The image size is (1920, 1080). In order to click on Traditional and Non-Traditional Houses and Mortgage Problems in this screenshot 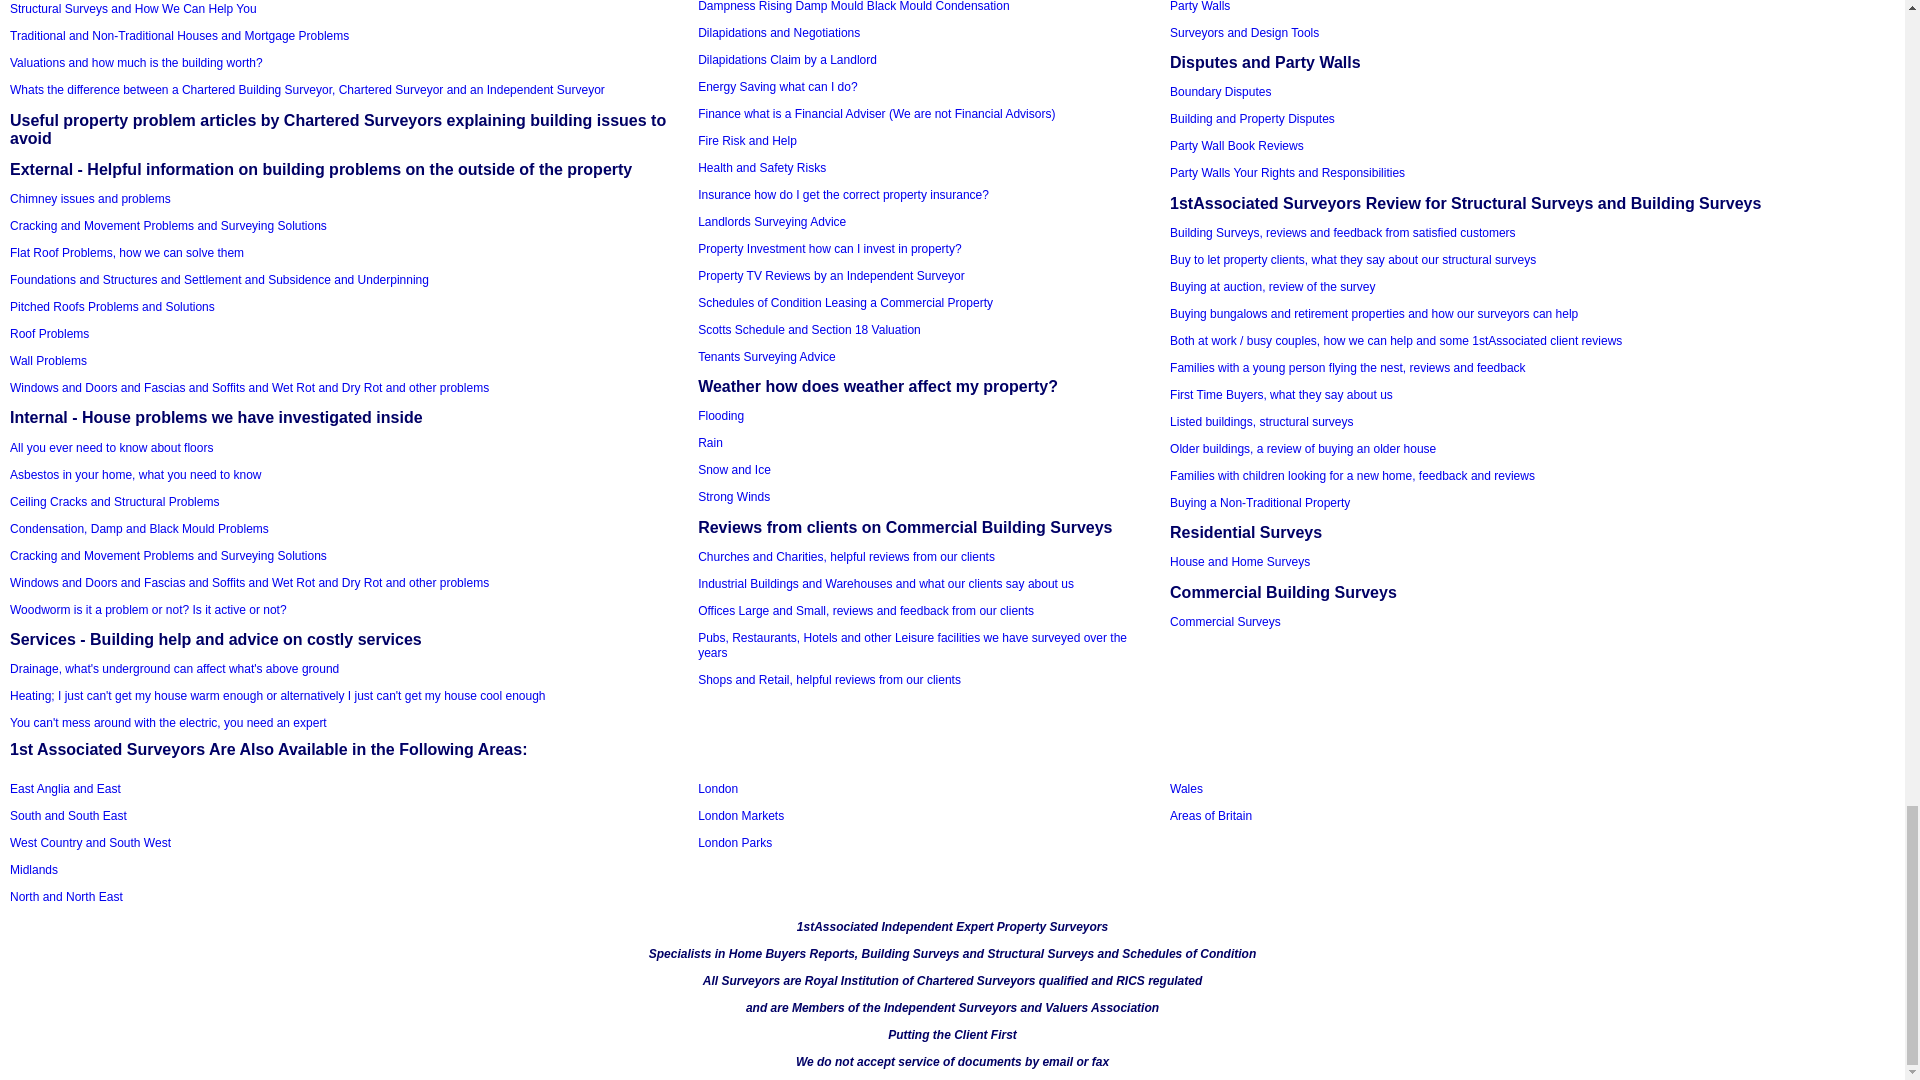, I will do `click(179, 36)`.